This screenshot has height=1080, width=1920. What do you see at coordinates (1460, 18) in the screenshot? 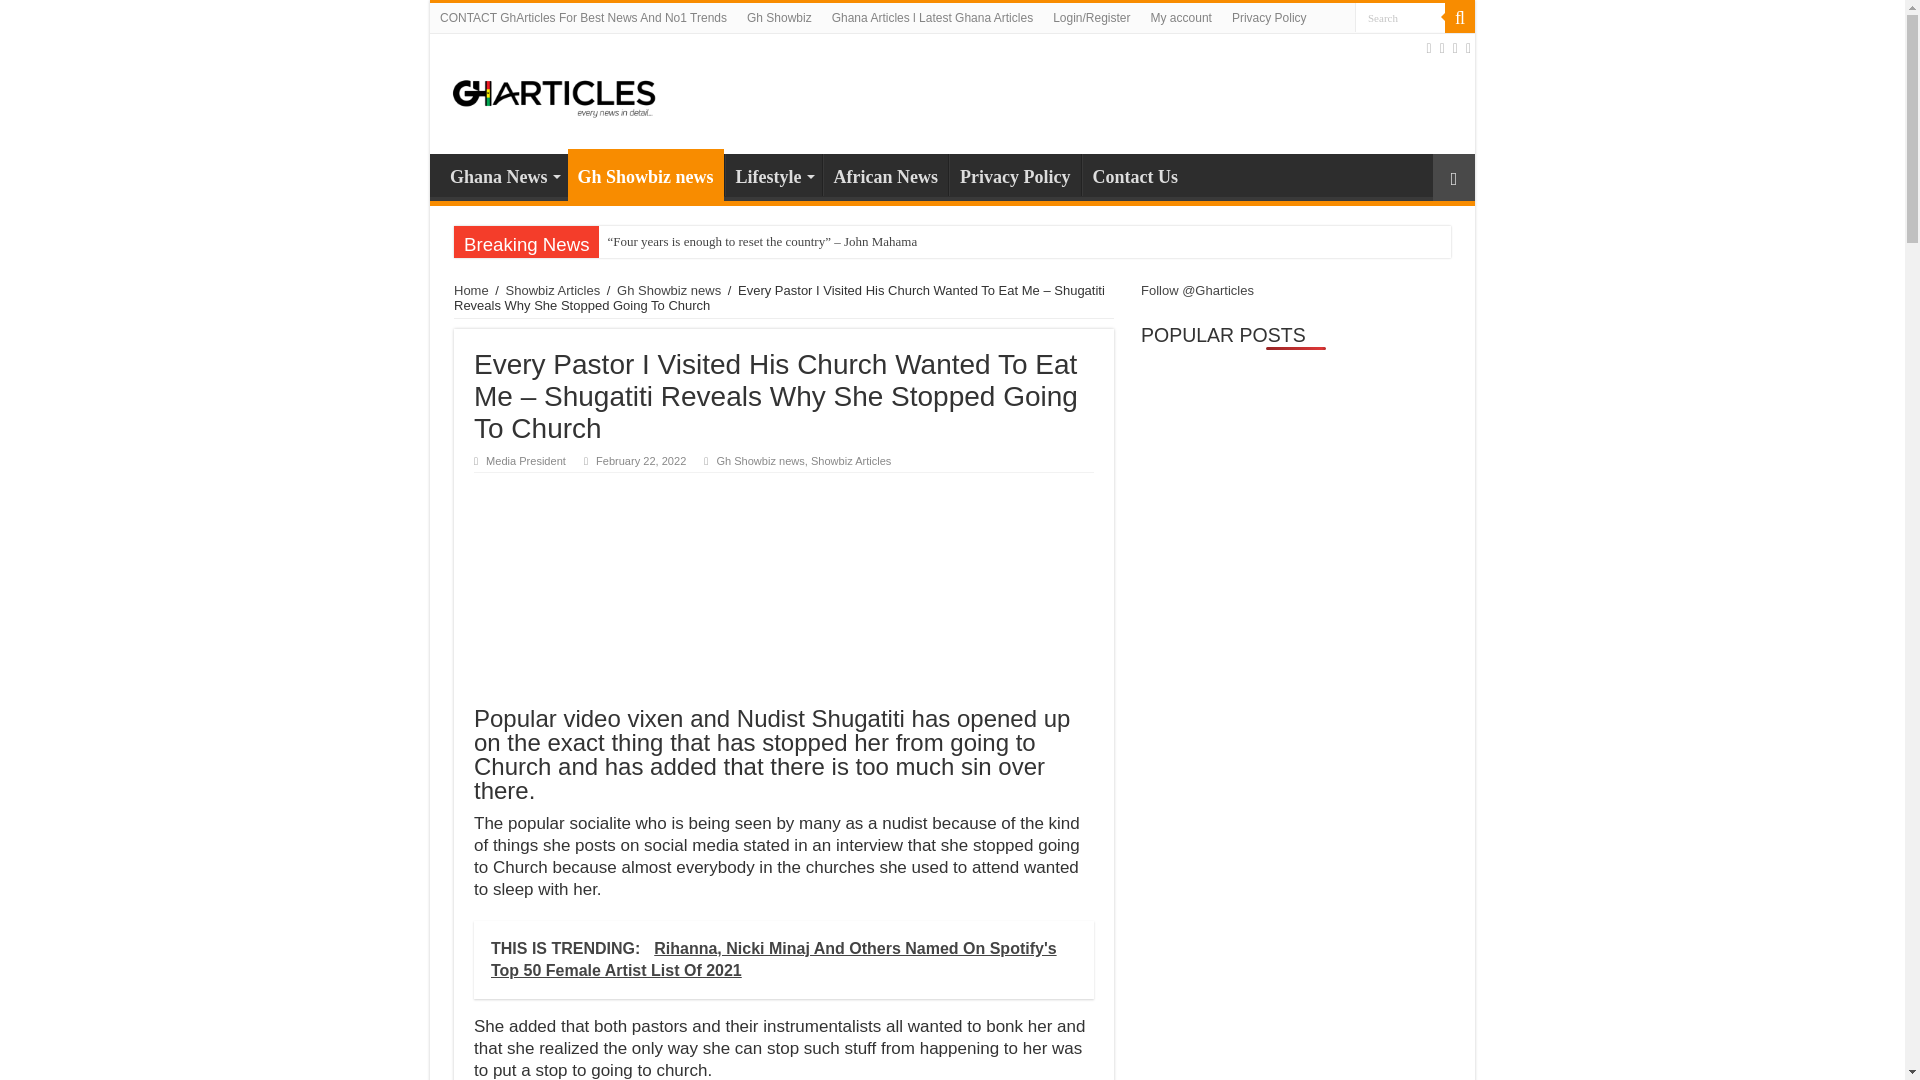
I see `Search` at bounding box center [1460, 18].